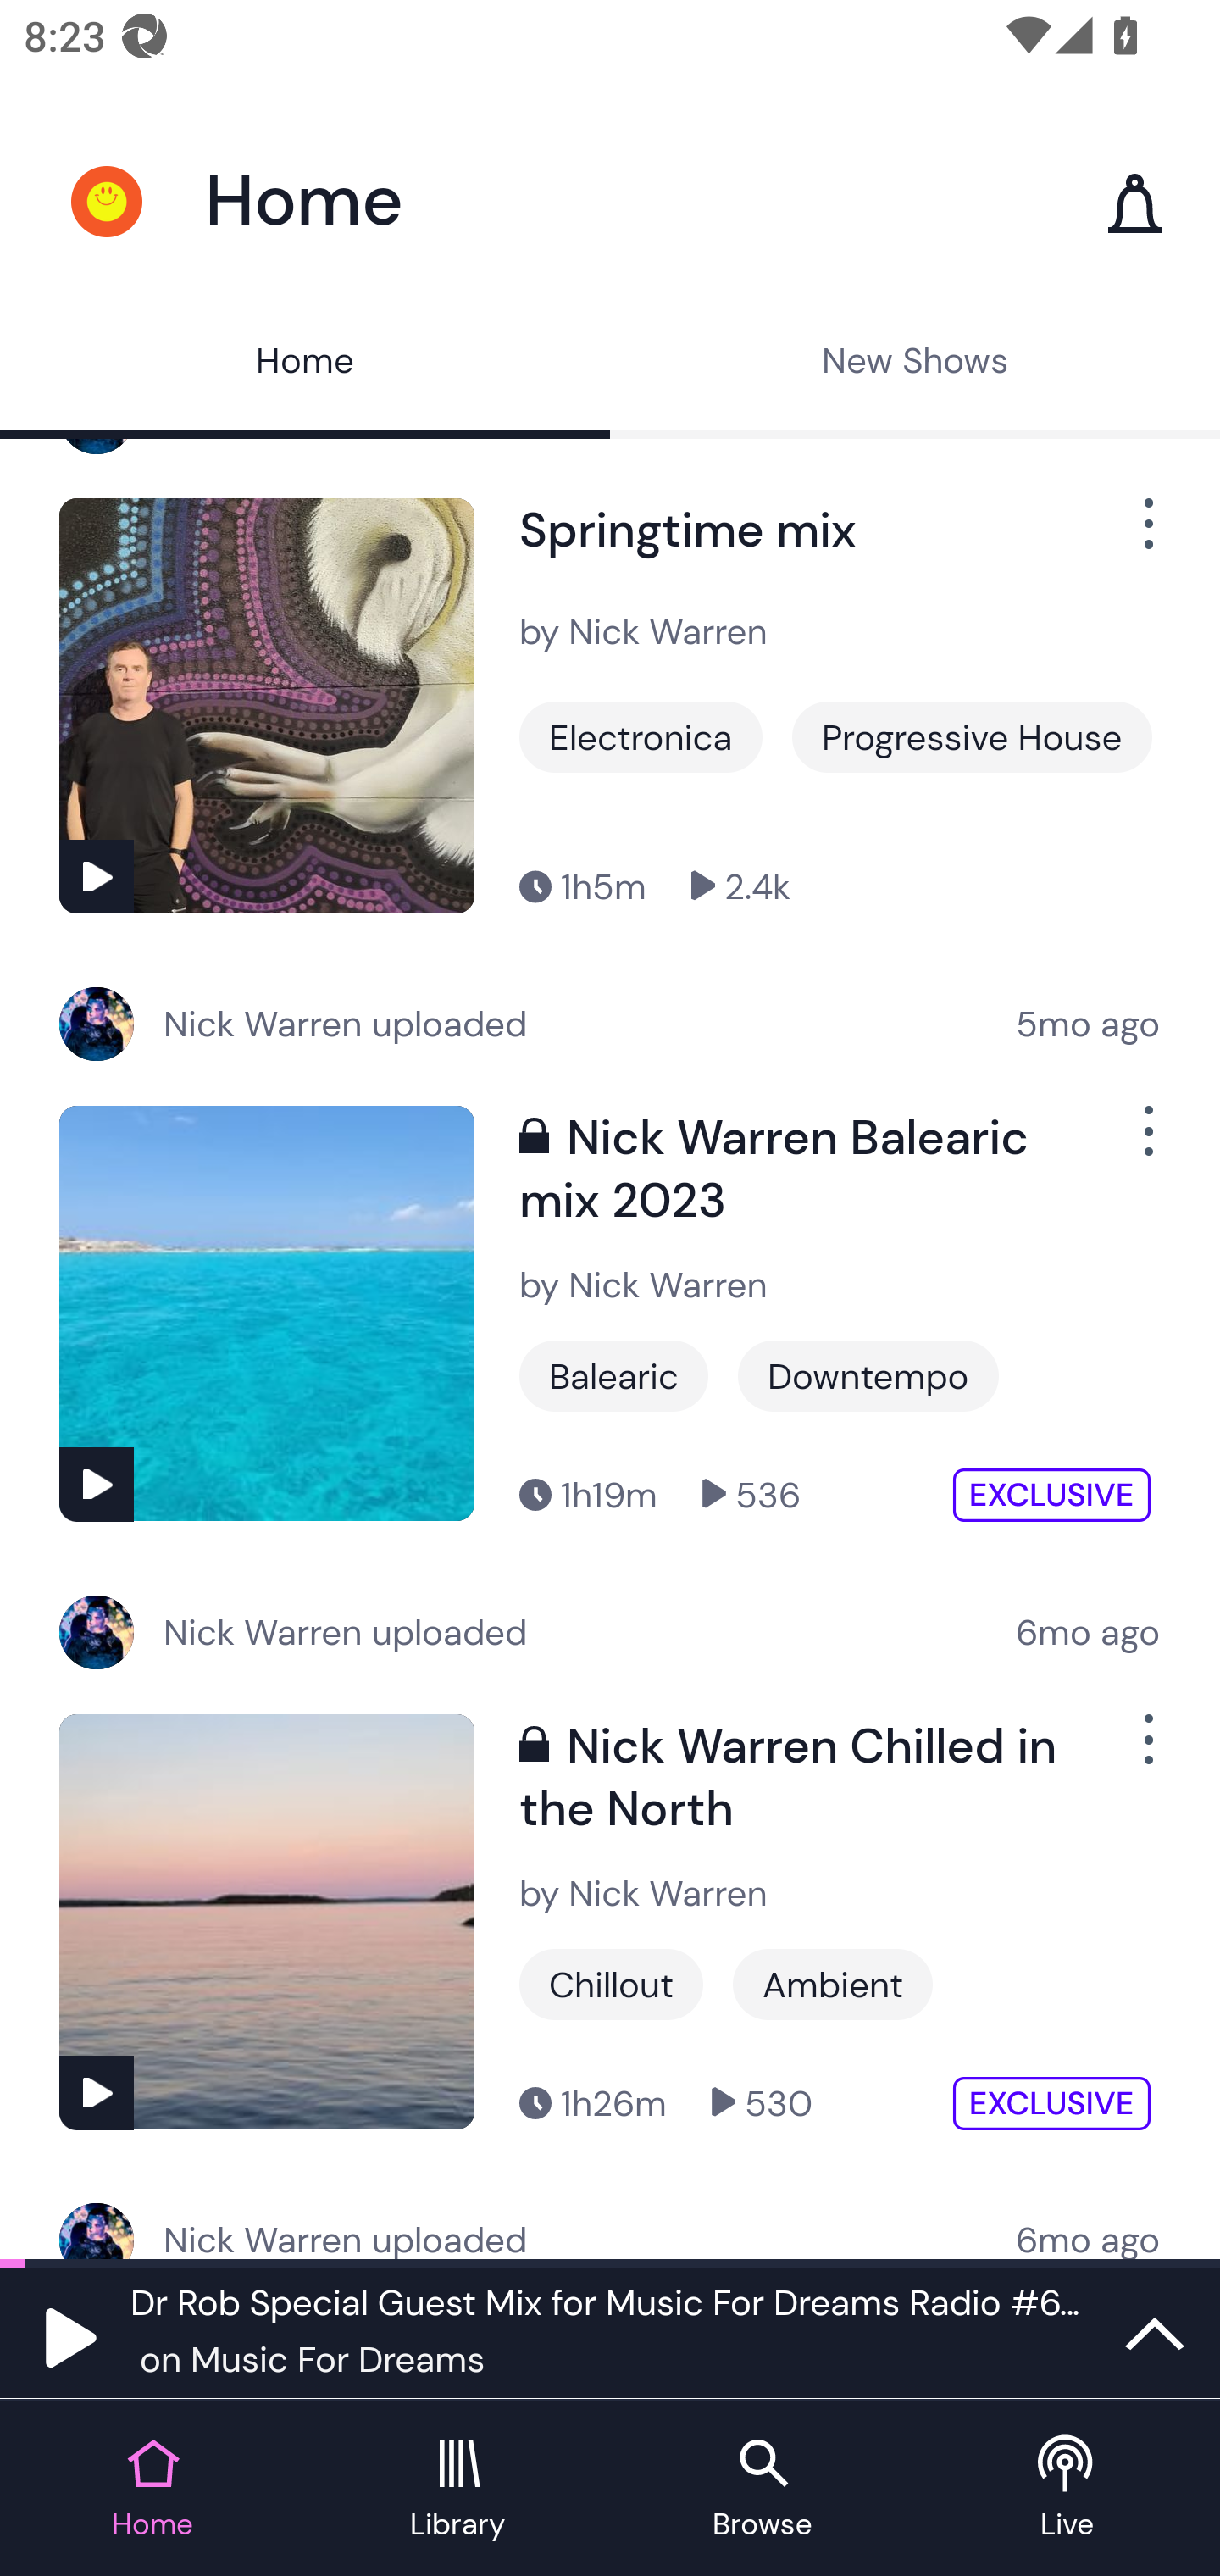 This screenshot has height=2576, width=1220. I want to click on Home tab Home, so click(152, 2490).